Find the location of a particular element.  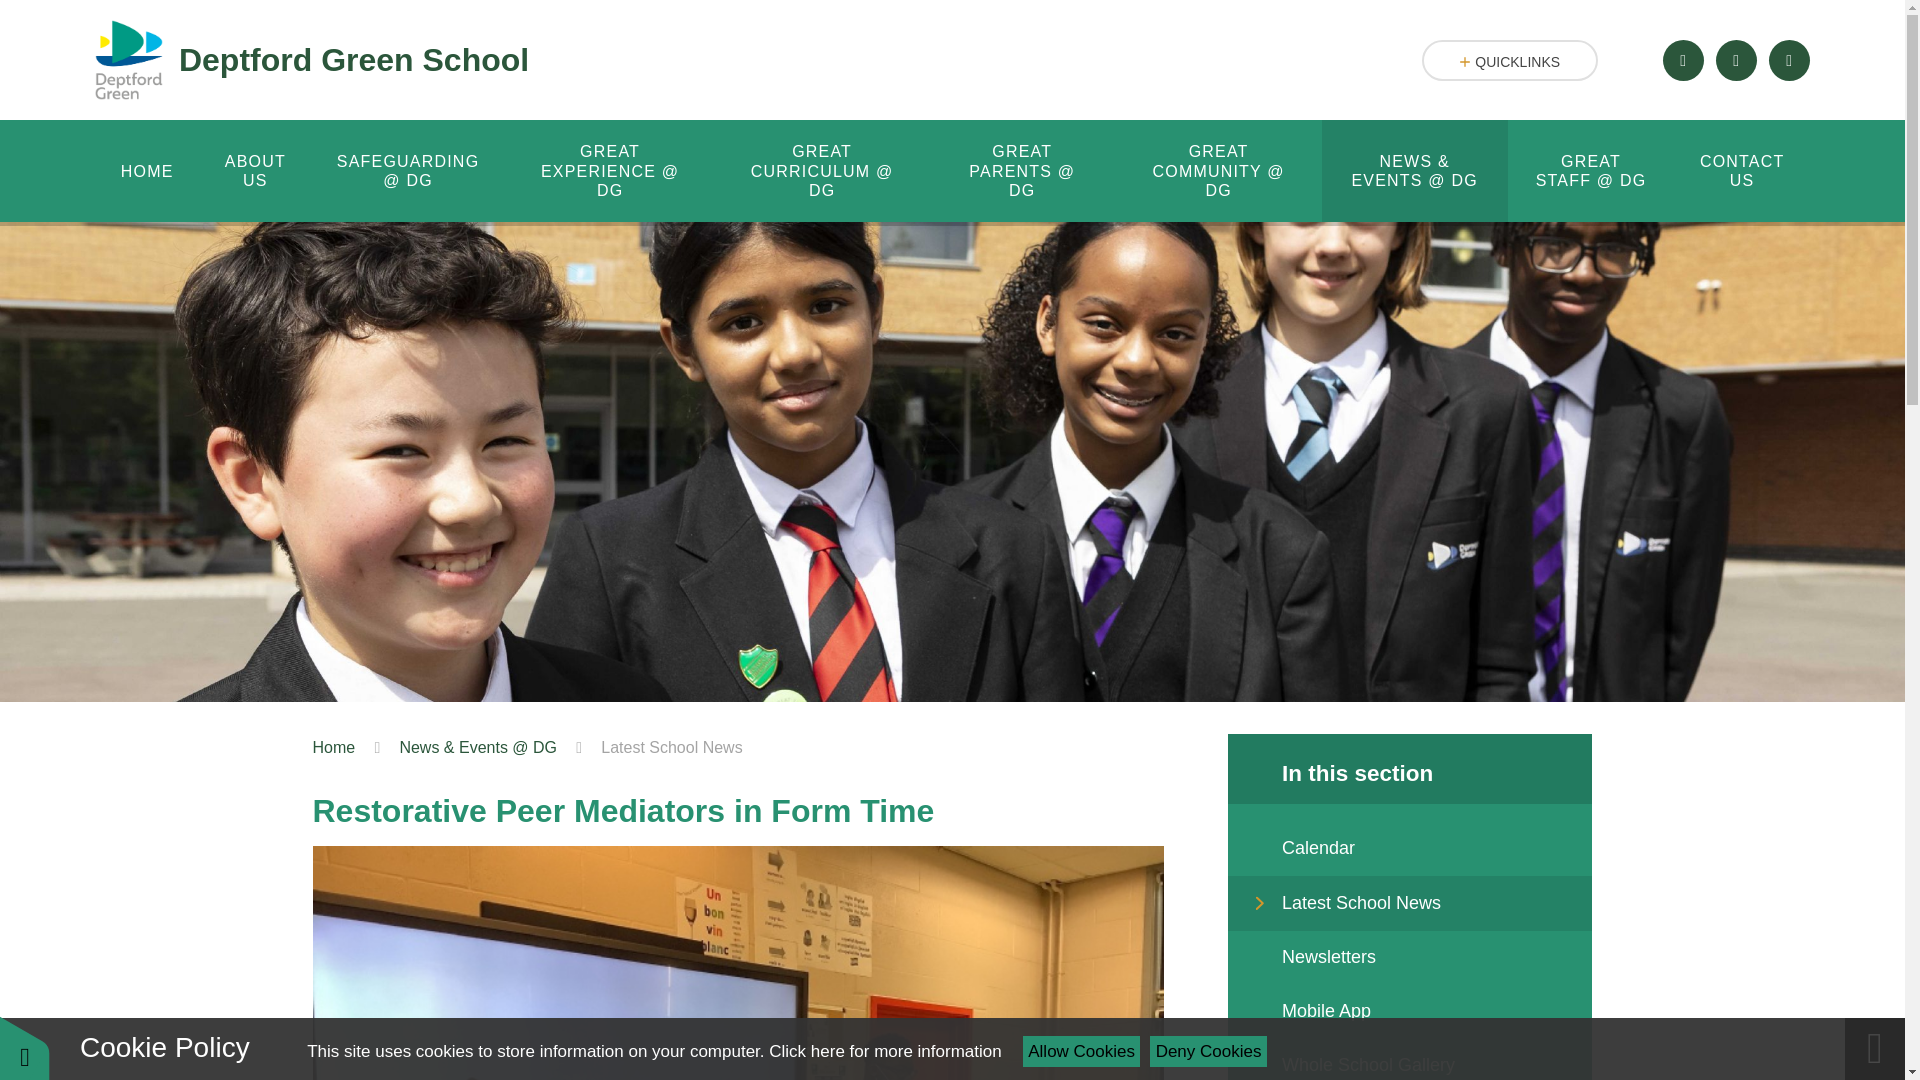

Deny Cookies is located at coordinates (1208, 1051).